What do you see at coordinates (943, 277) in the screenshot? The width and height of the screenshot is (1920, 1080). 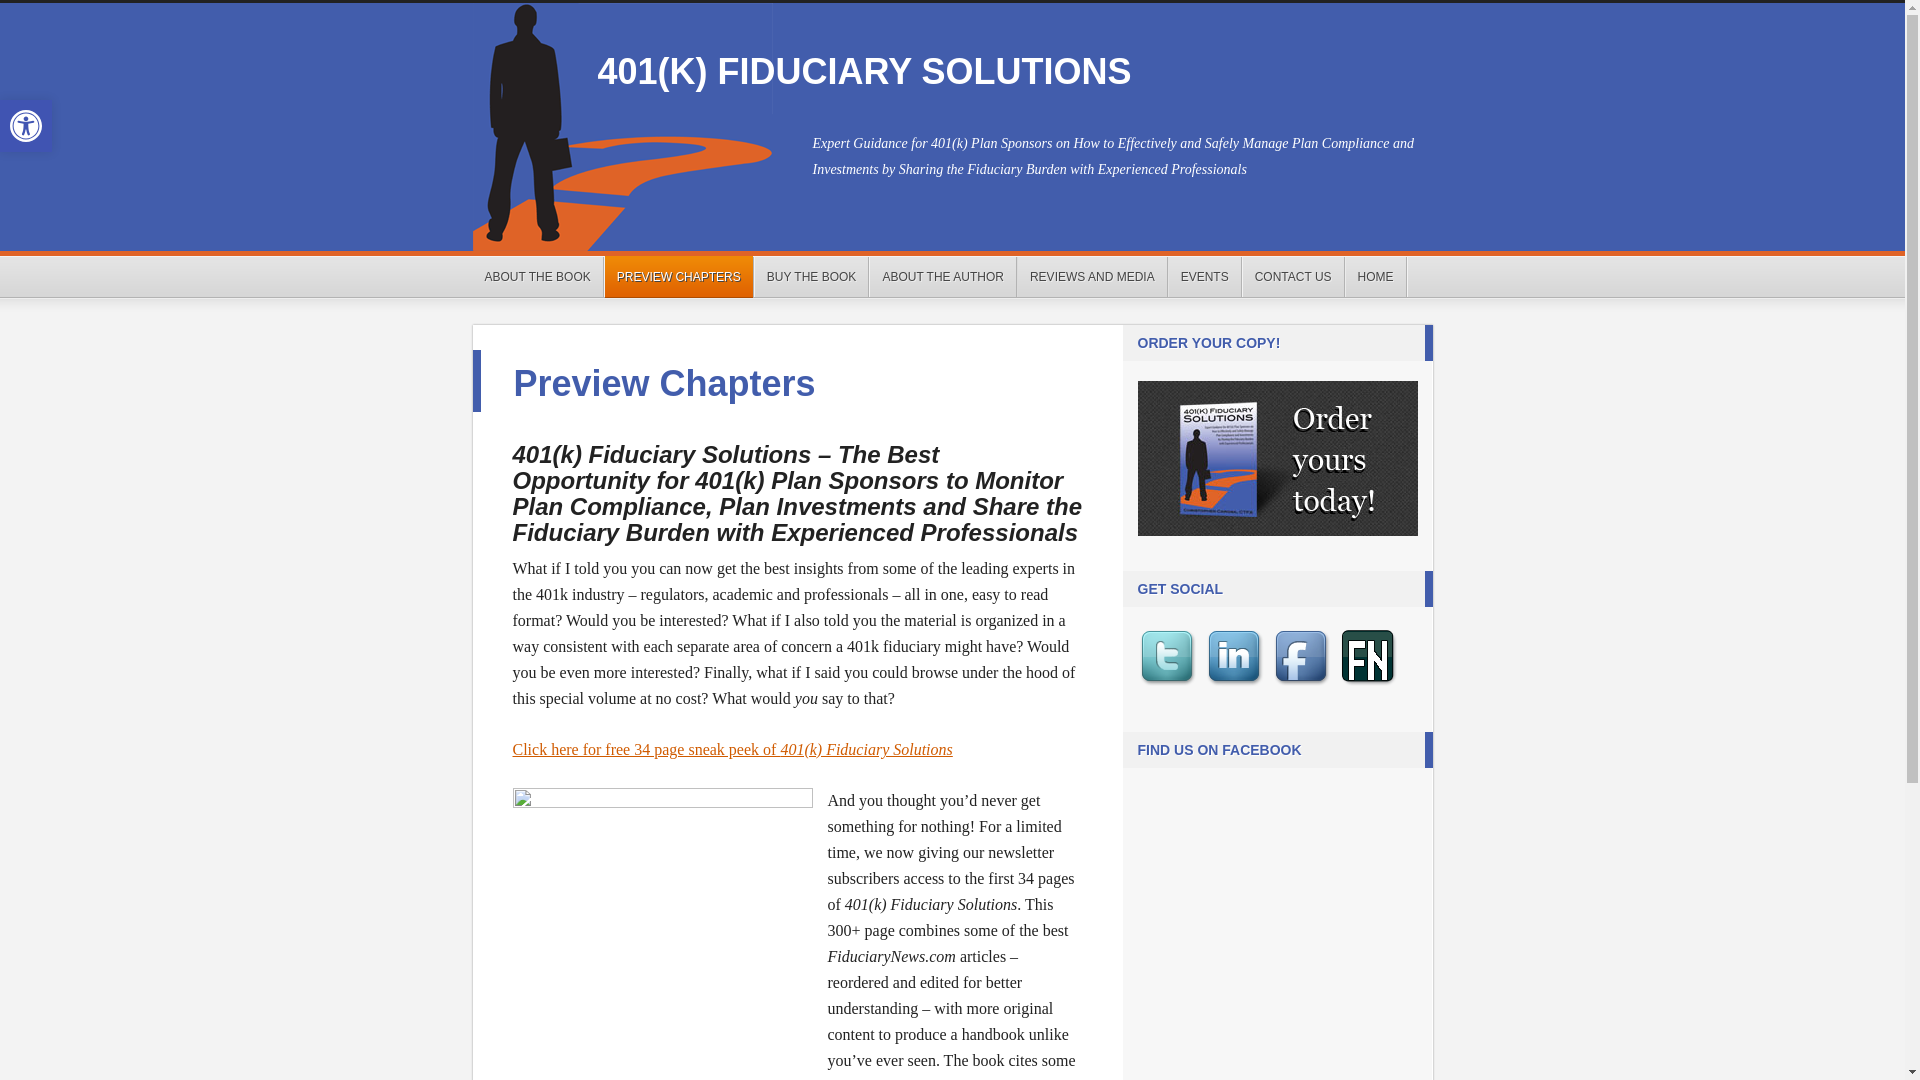 I see `ABOUT THE AUTHOR` at bounding box center [943, 277].